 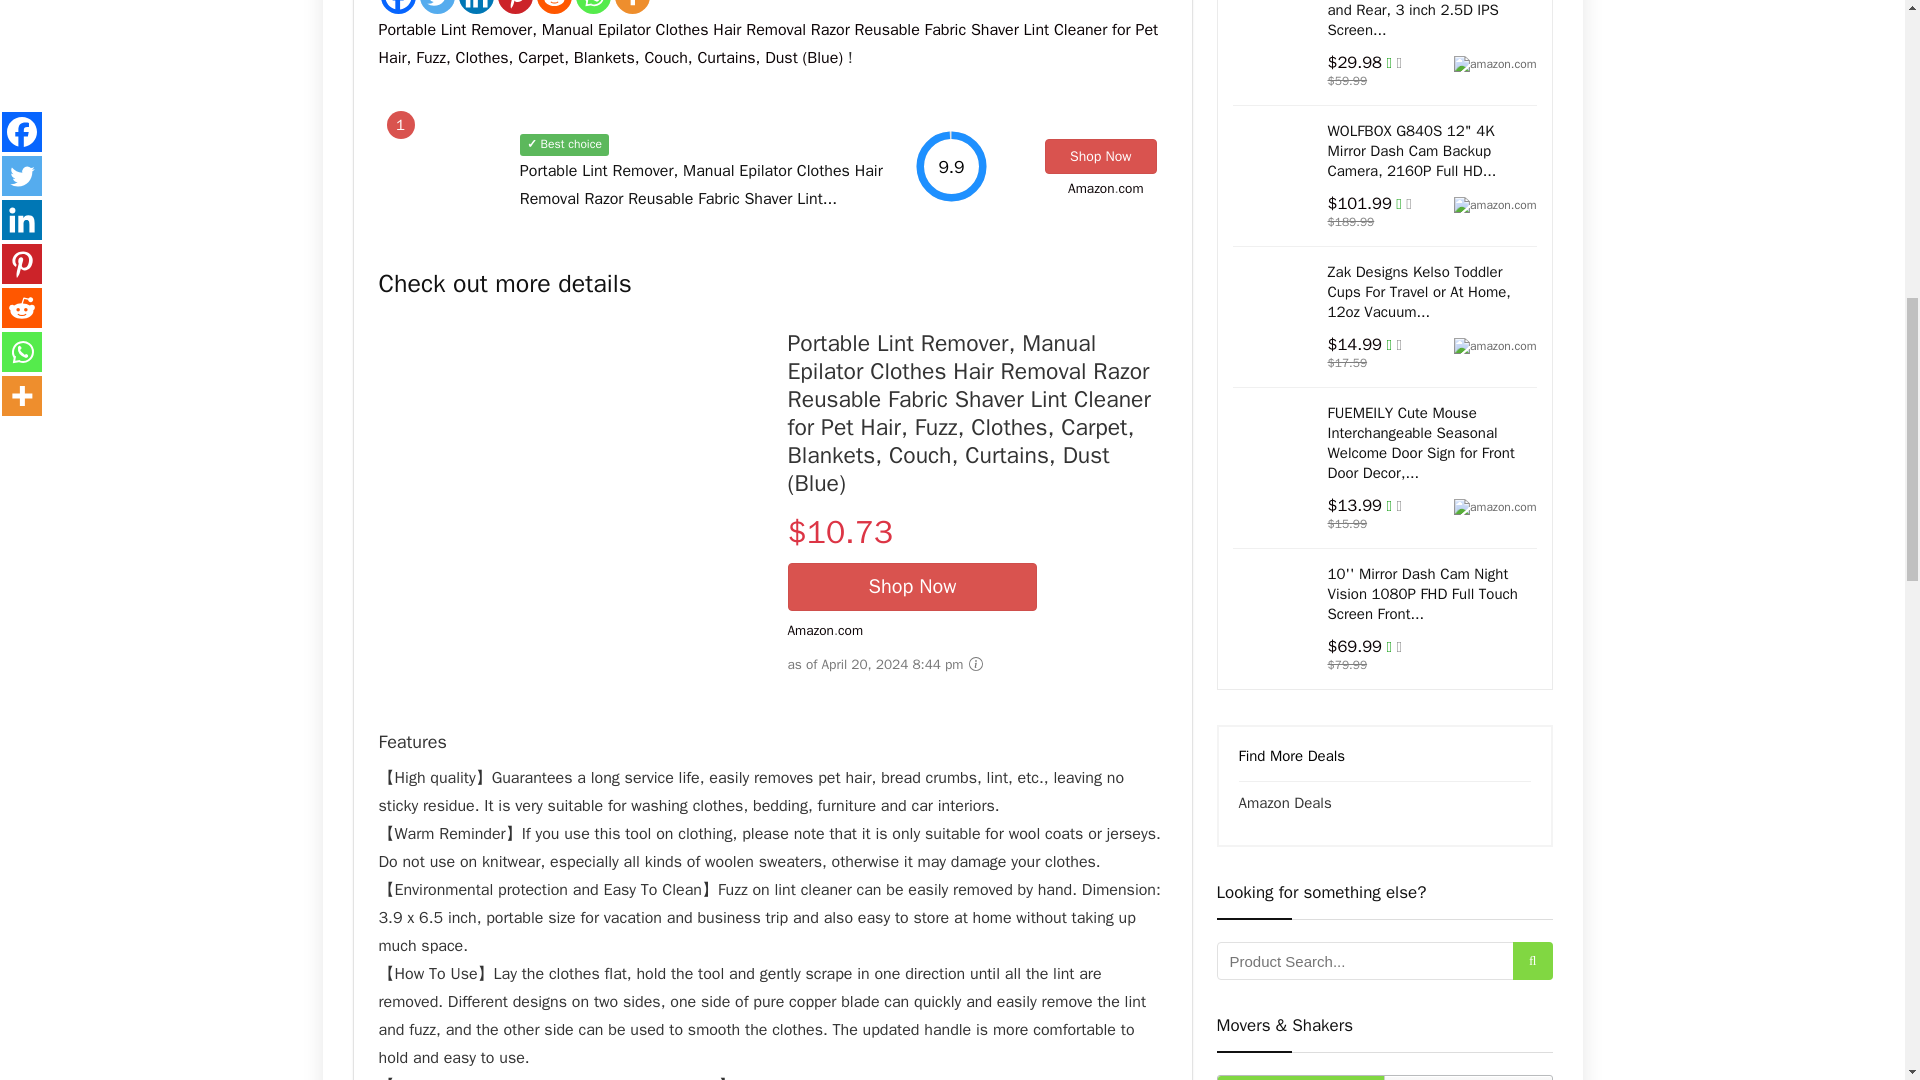 What do you see at coordinates (810, 630) in the screenshot?
I see `Amazing Stealz Amazon Page` at bounding box center [810, 630].